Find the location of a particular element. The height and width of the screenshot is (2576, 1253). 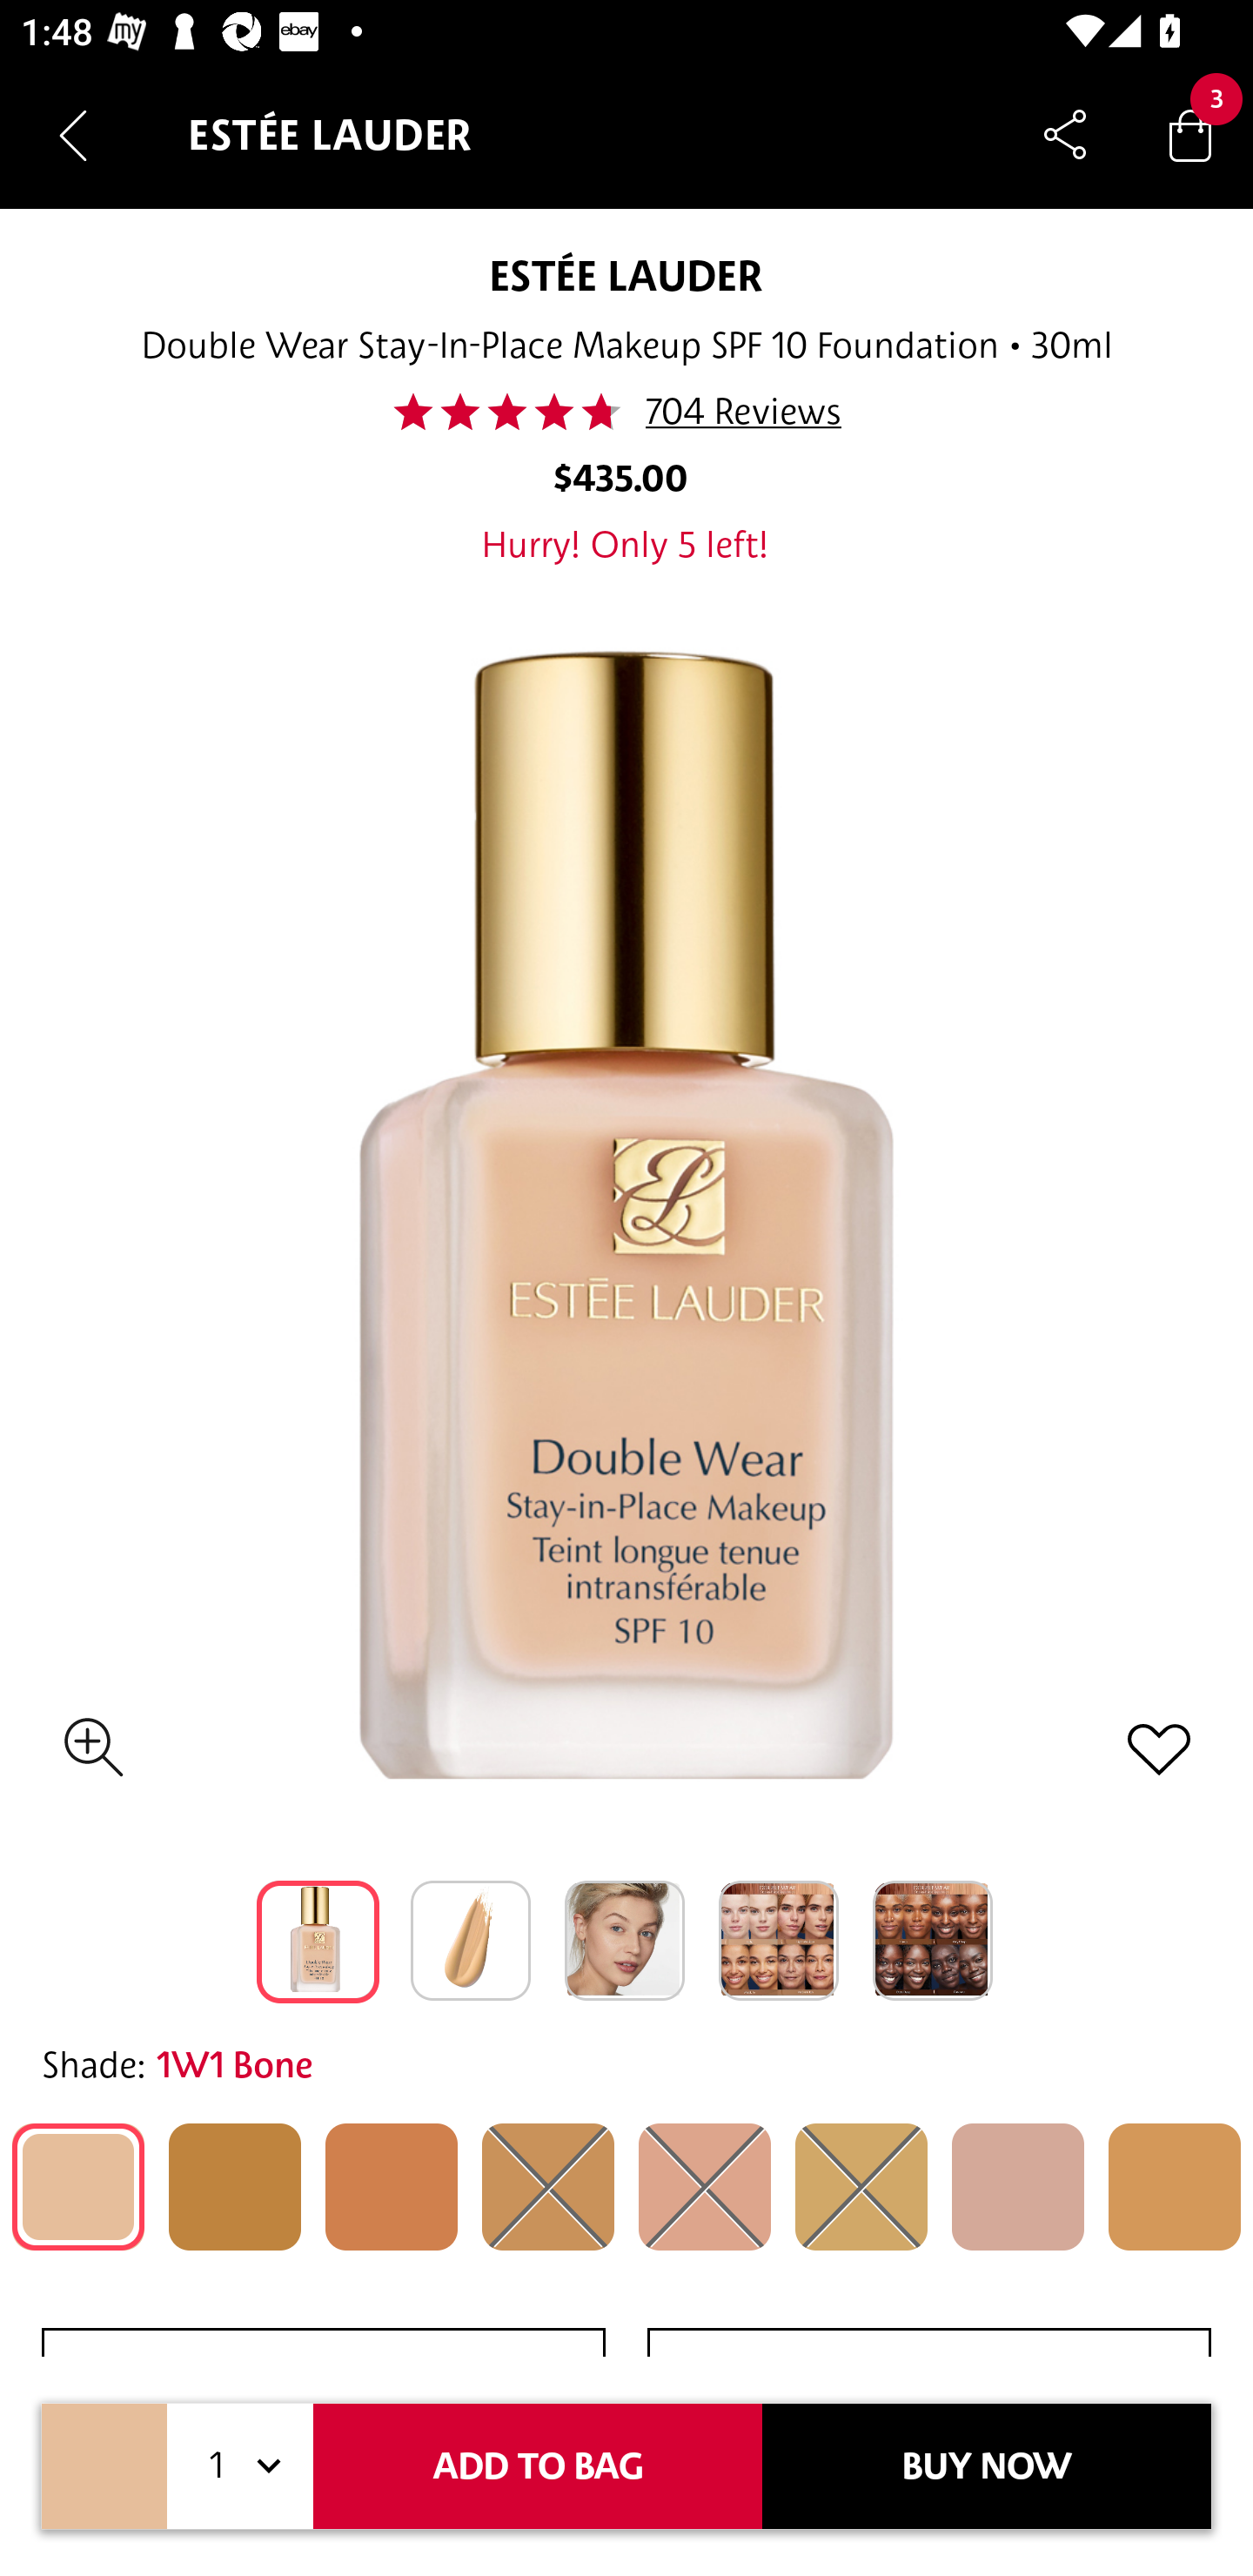

BUY NOW is located at coordinates (987, 2466).